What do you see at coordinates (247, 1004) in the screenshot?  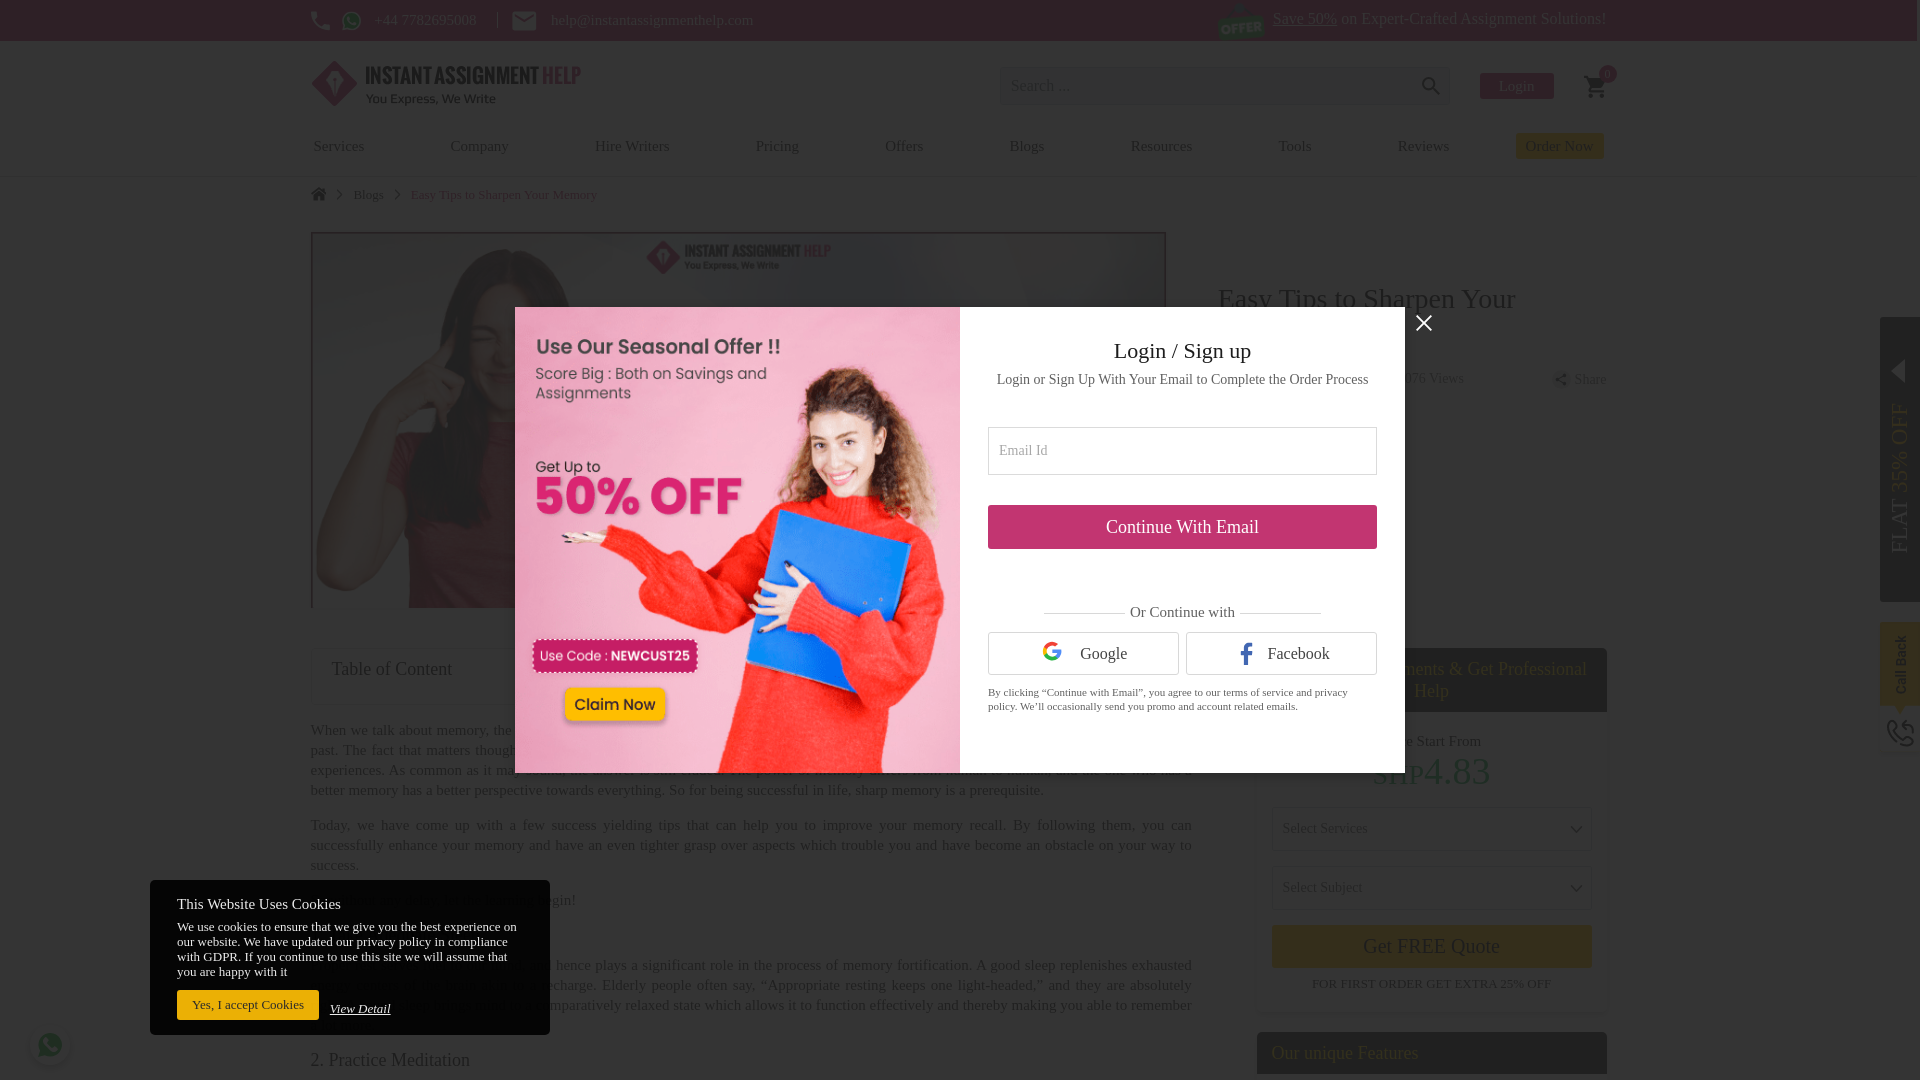 I see `Yes, I accept Cookies` at bounding box center [247, 1004].